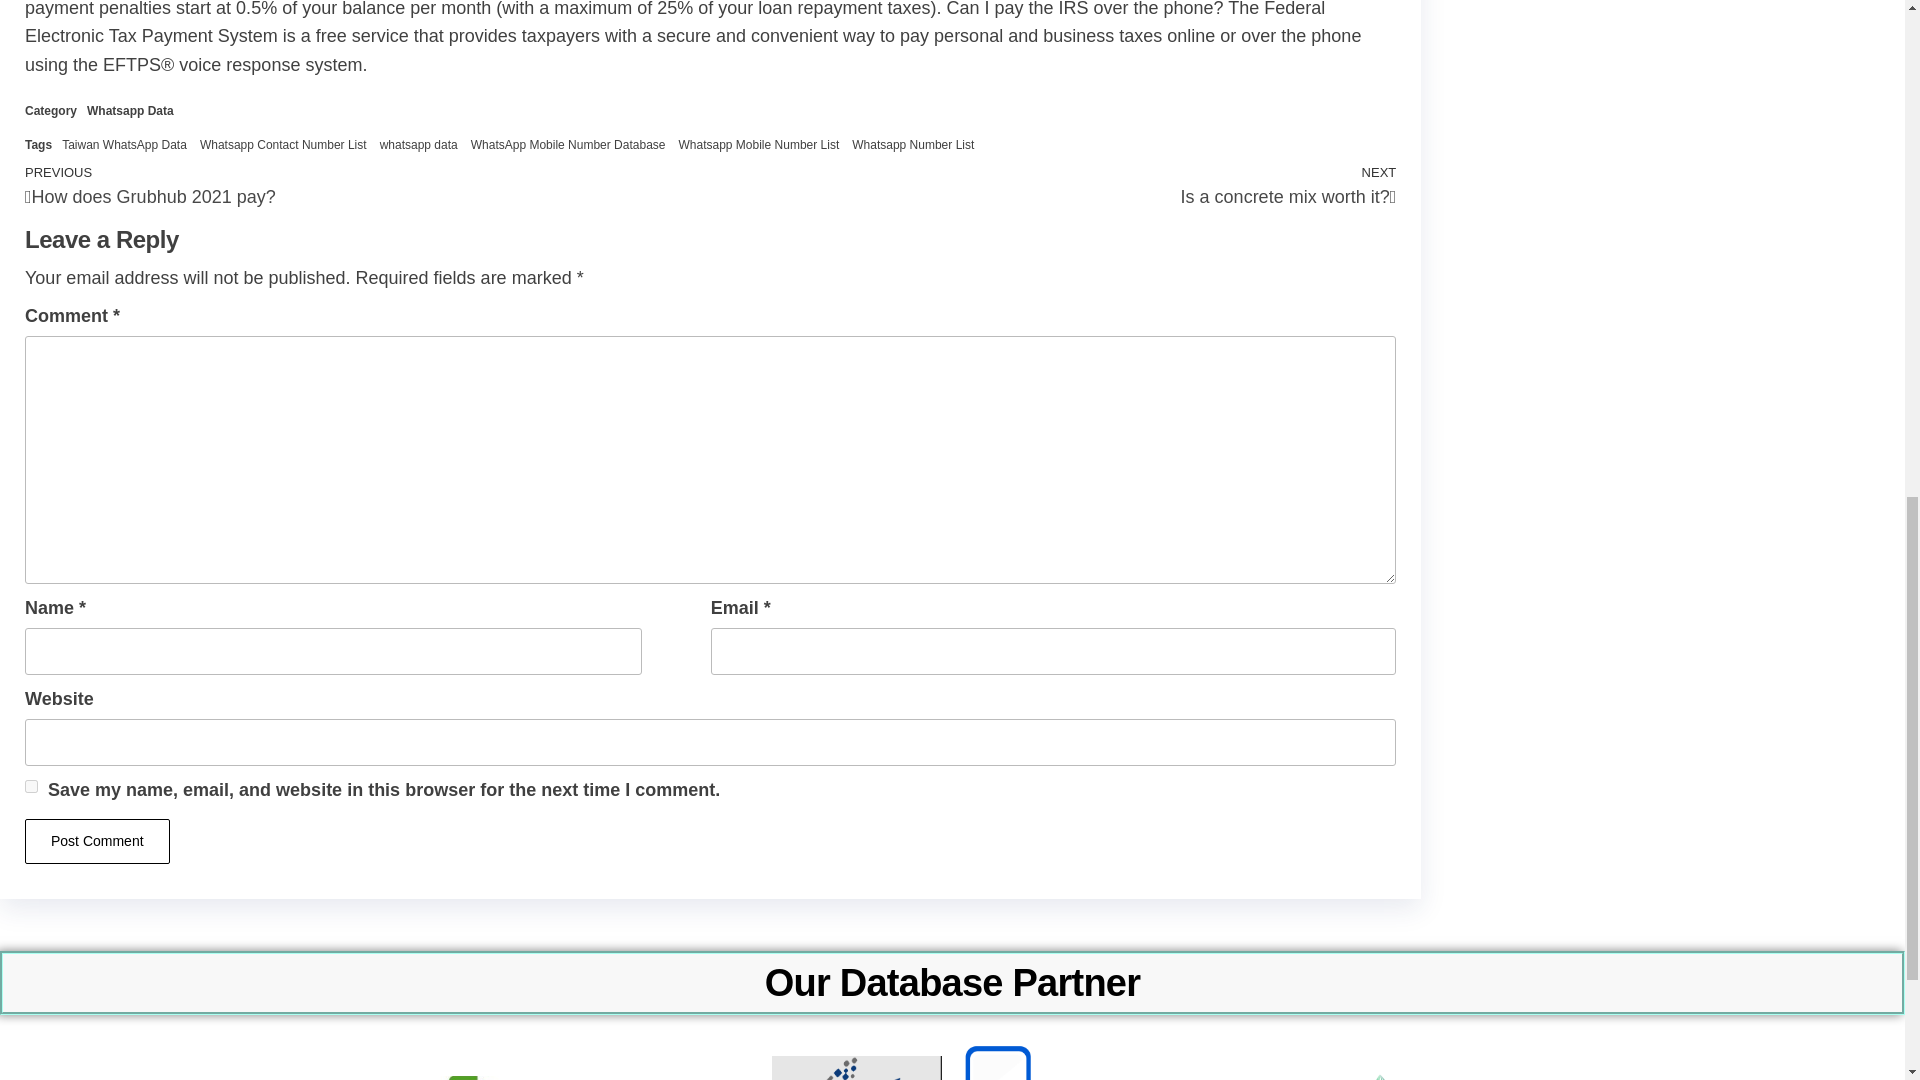 The image size is (1920, 1080). Describe the element at coordinates (97, 840) in the screenshot. I see `Whatsapp Data` at that location.